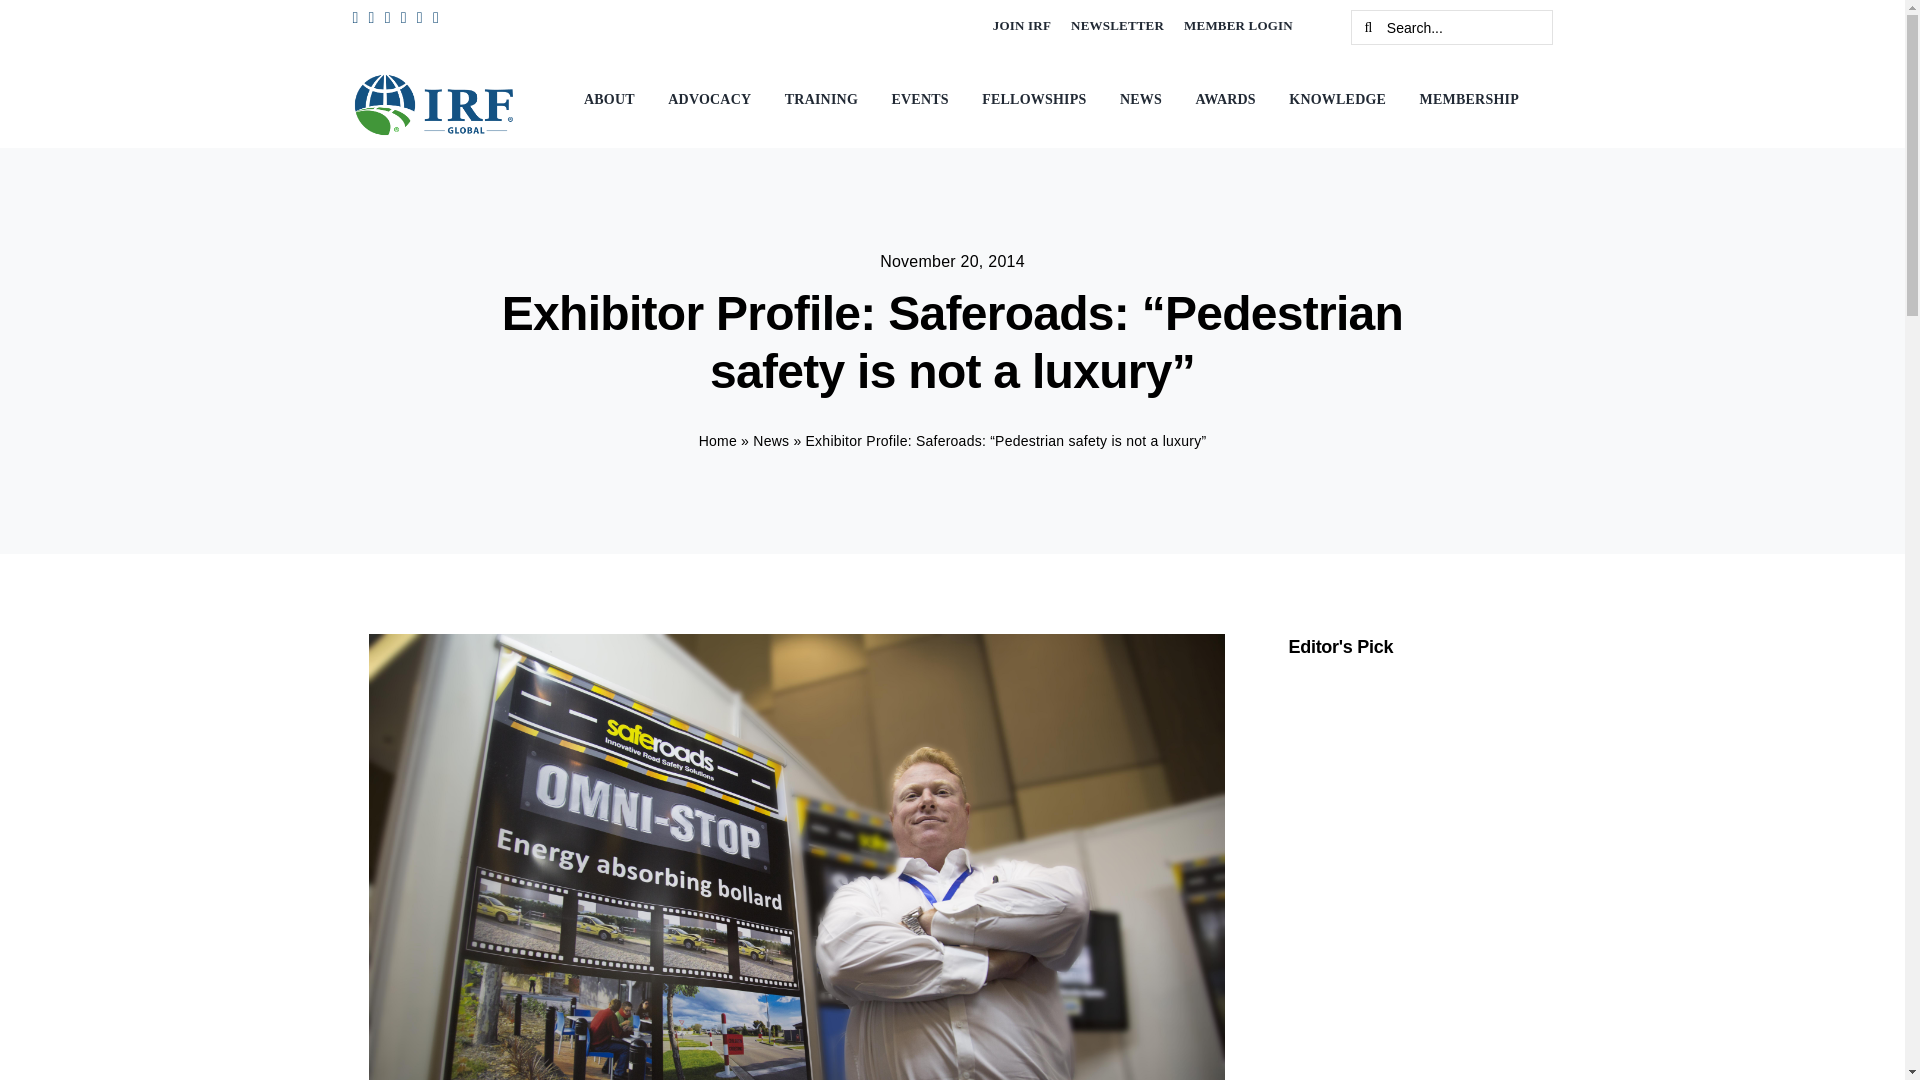 This screenshot has height=1080, width=1920. What do you see at coordinates (826, 100) in the screenshot?
I see `TRAINING` at bounding box center [826, 100].